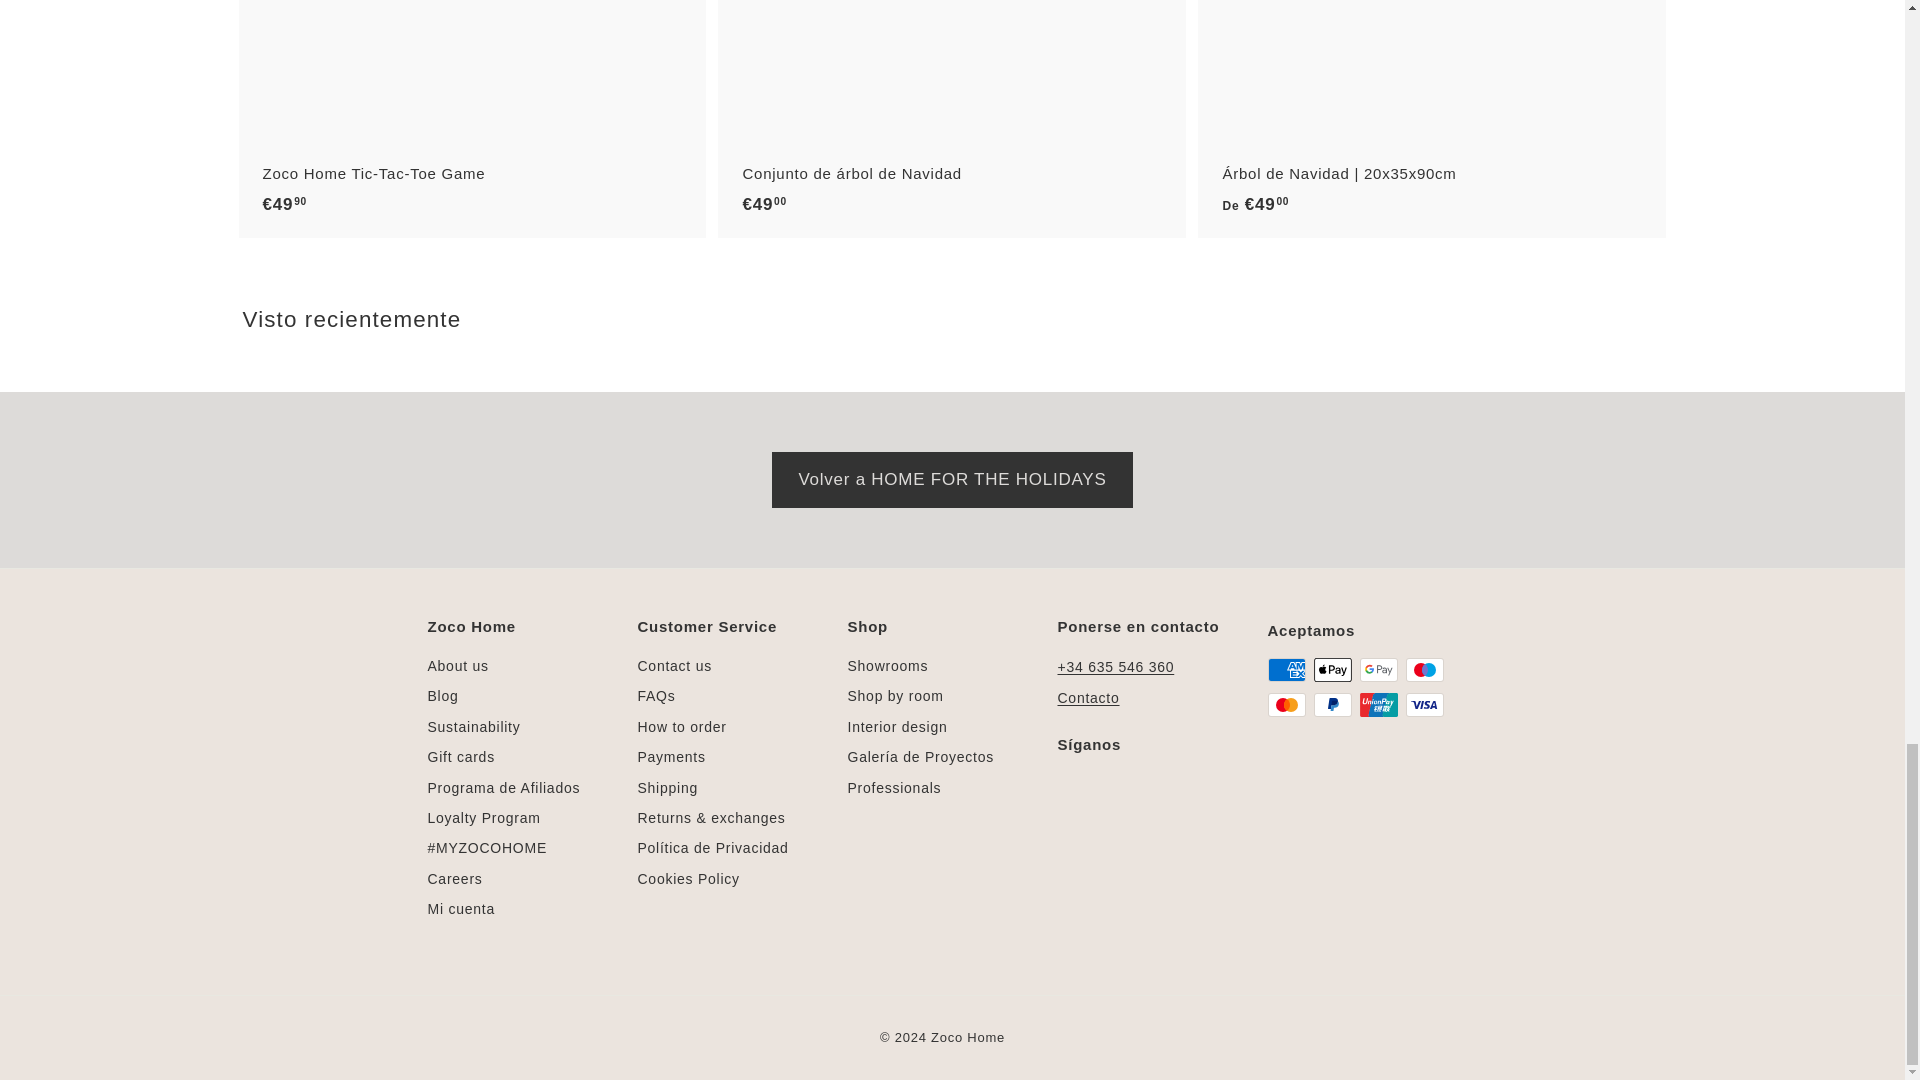 The image size is (1920, 1080). Describe the element at coordinates (1378, 705) in the screenshot. I see `Union Pay` at that location.